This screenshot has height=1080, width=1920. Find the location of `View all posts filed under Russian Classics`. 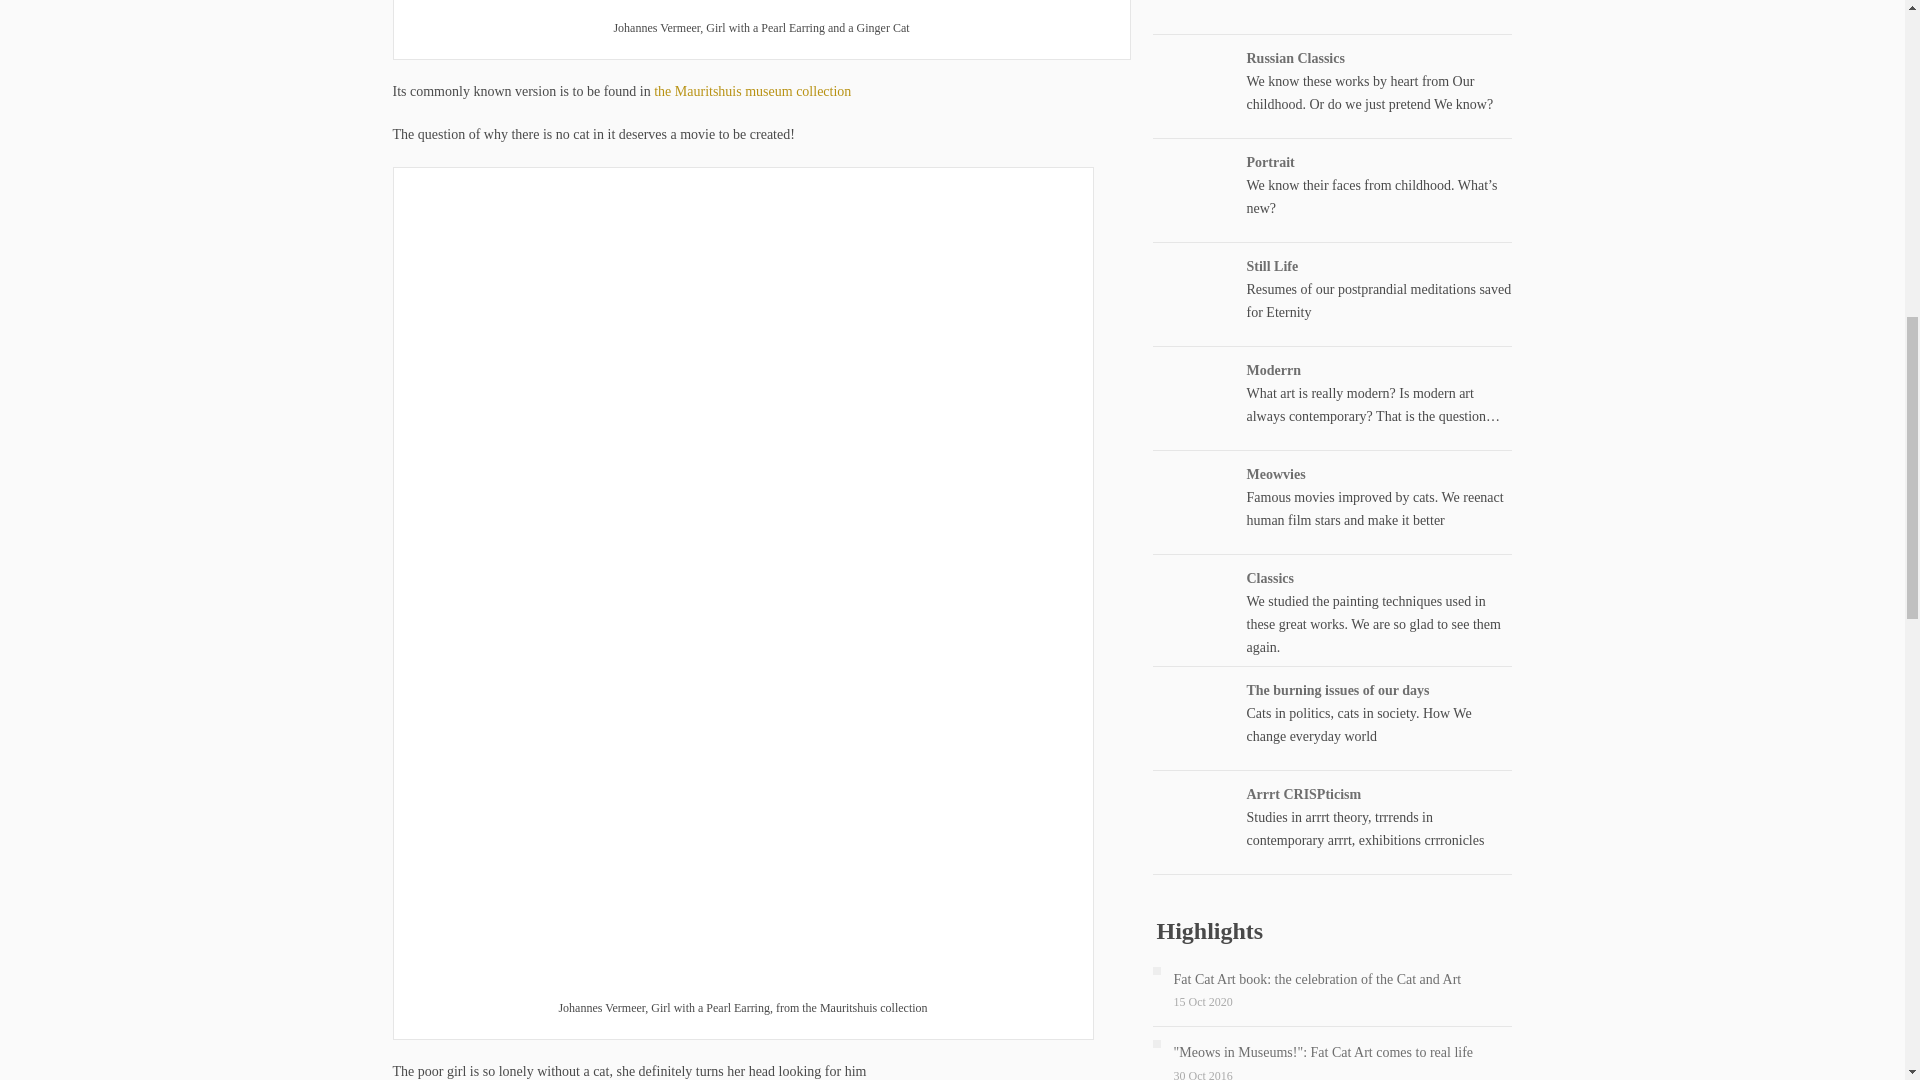

View all posts filed under Russian Classics is located at coordinates (1295, 56).